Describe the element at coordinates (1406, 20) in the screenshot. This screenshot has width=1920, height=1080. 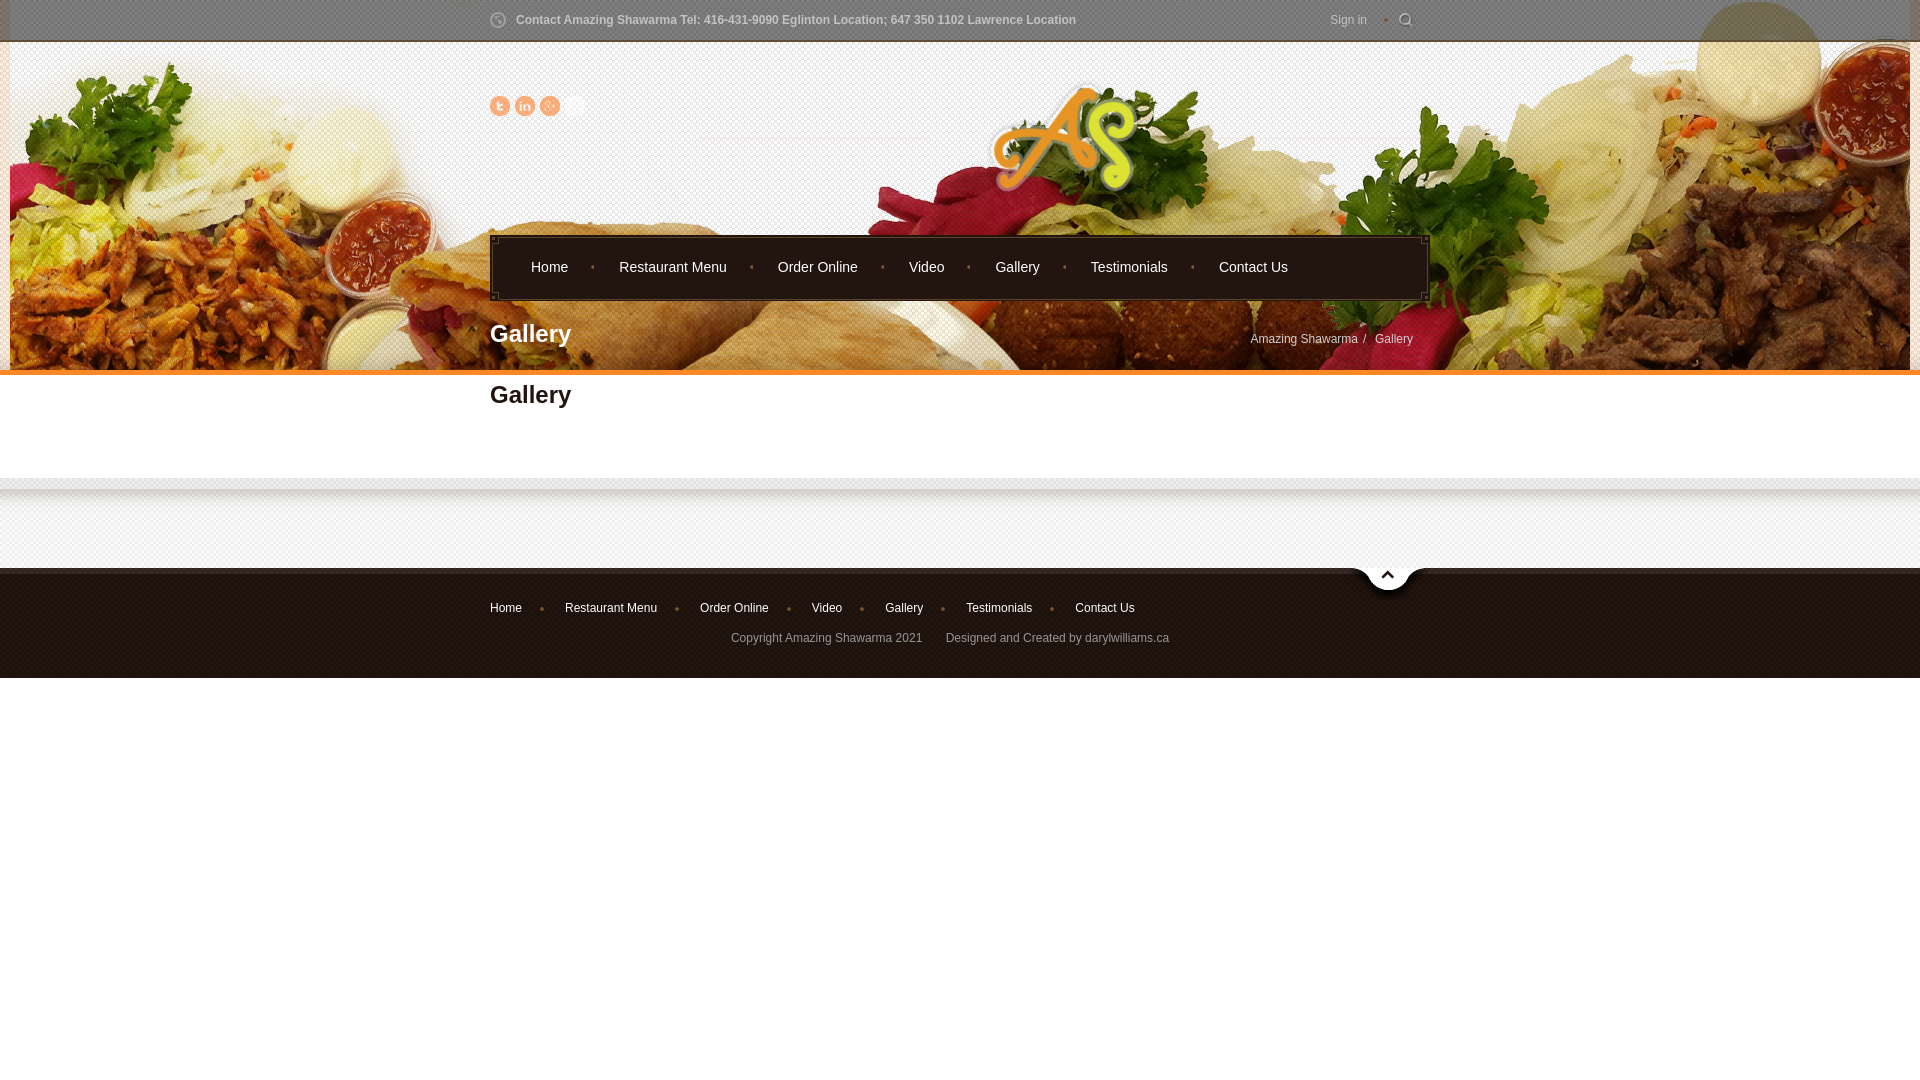
I see ` ` at that location.